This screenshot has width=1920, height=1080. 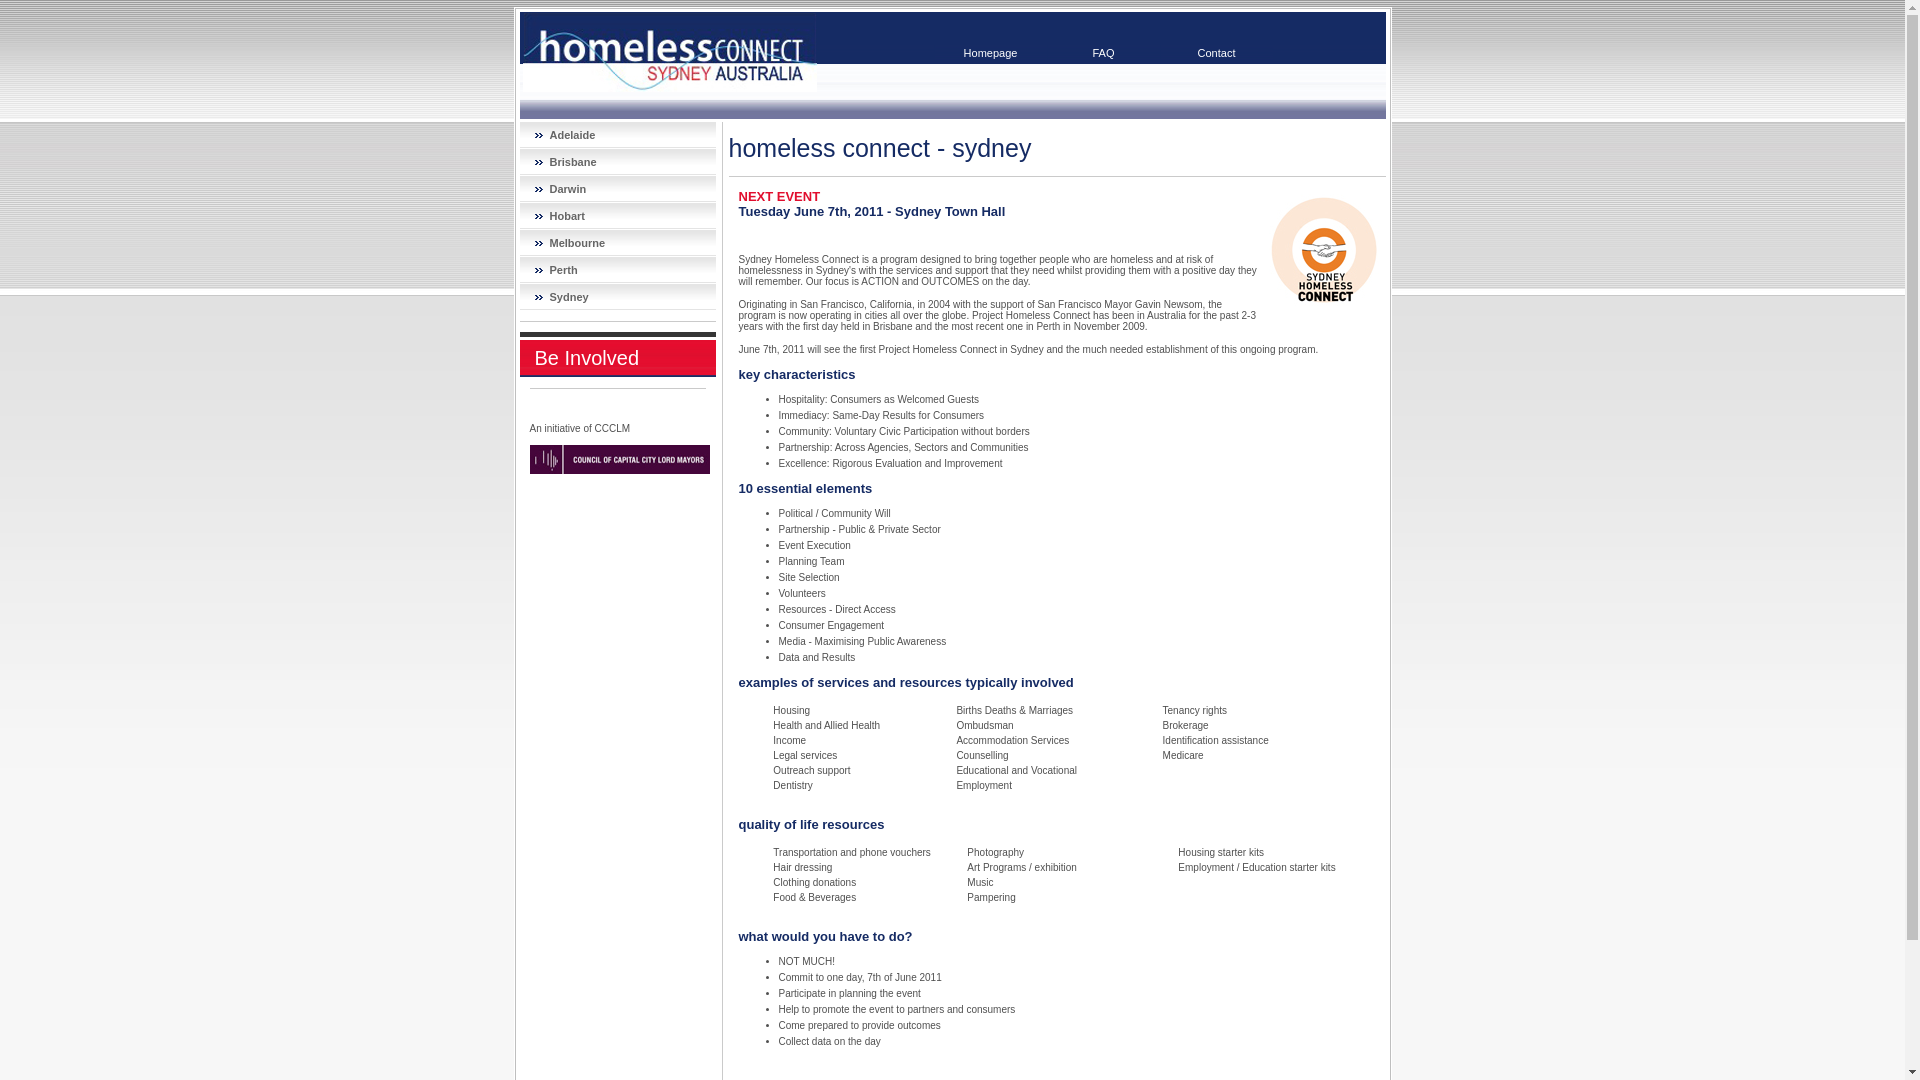 I want to click on Adelaide, so click(x=618, y=136).